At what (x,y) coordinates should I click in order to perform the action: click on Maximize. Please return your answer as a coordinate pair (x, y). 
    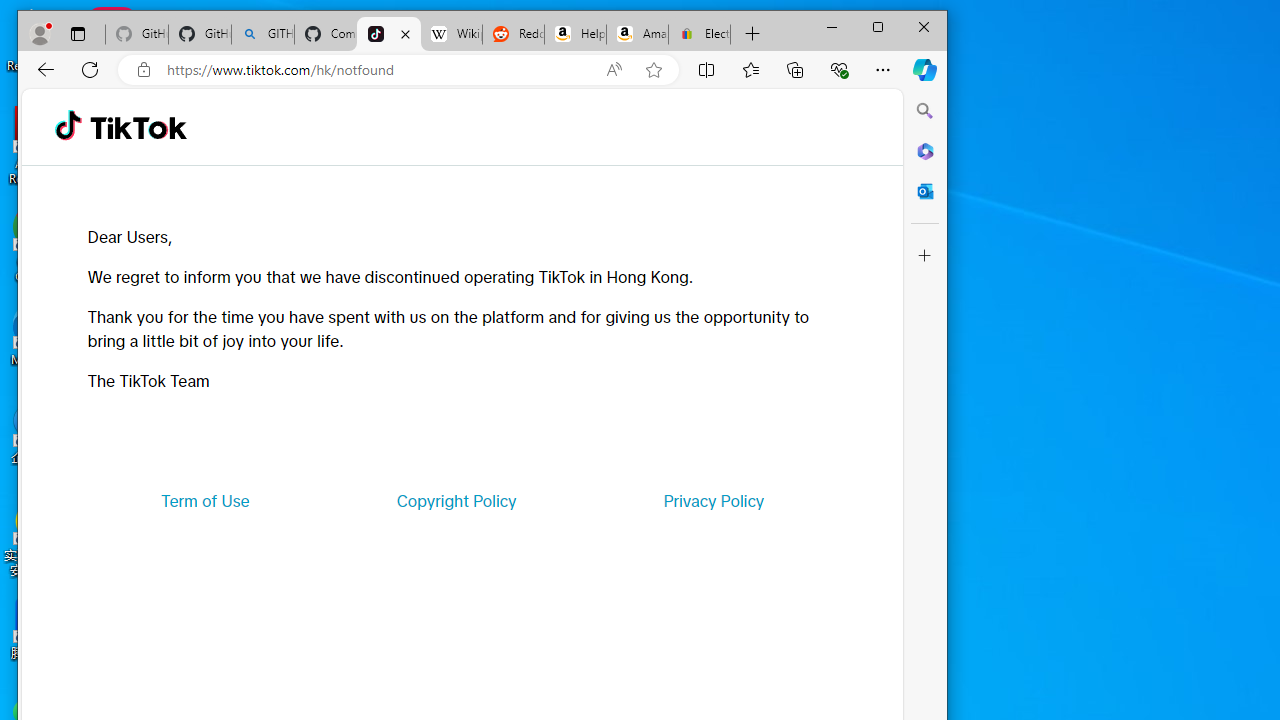
    Looking at the image, I should click on (878, 26).